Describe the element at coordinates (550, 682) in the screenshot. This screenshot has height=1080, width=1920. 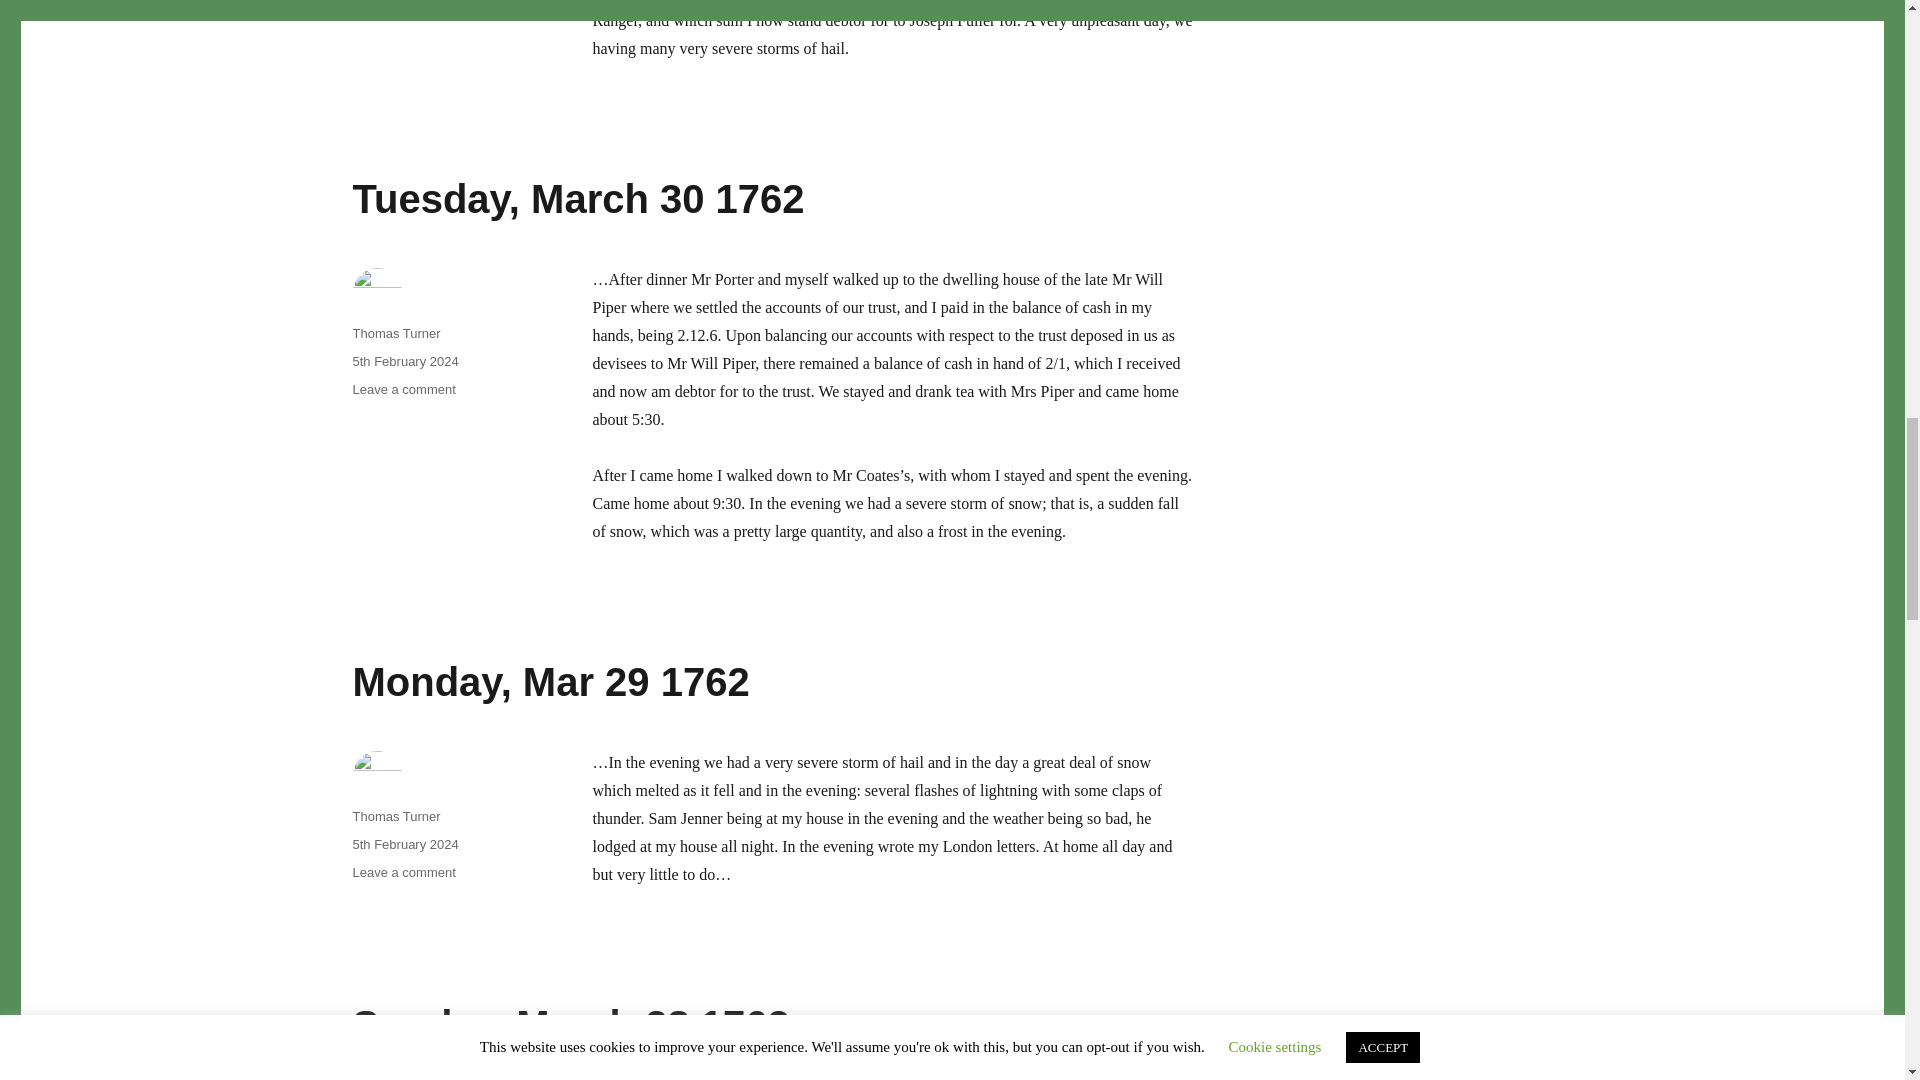
I see `Monday, Mar 29 1762` at that location.